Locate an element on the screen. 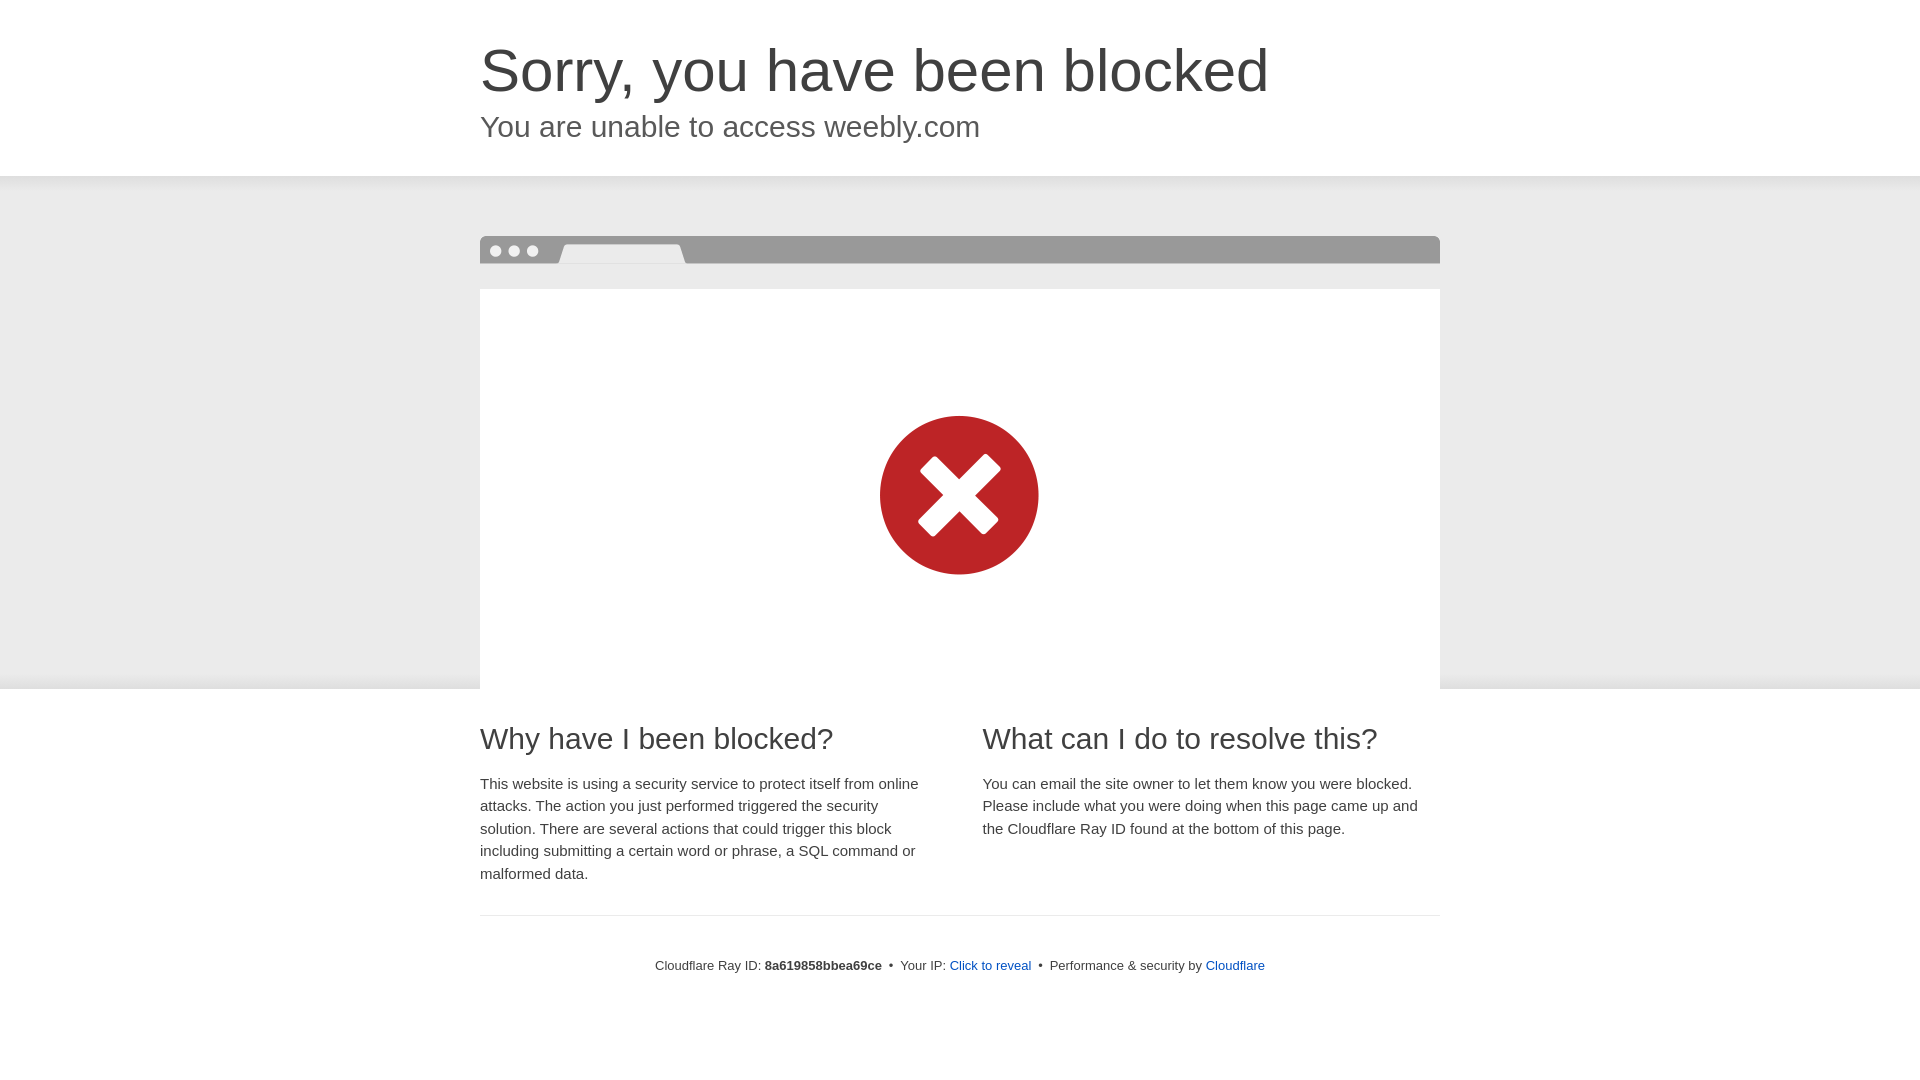  Cloudflare is located at coordinates (1235, 965).